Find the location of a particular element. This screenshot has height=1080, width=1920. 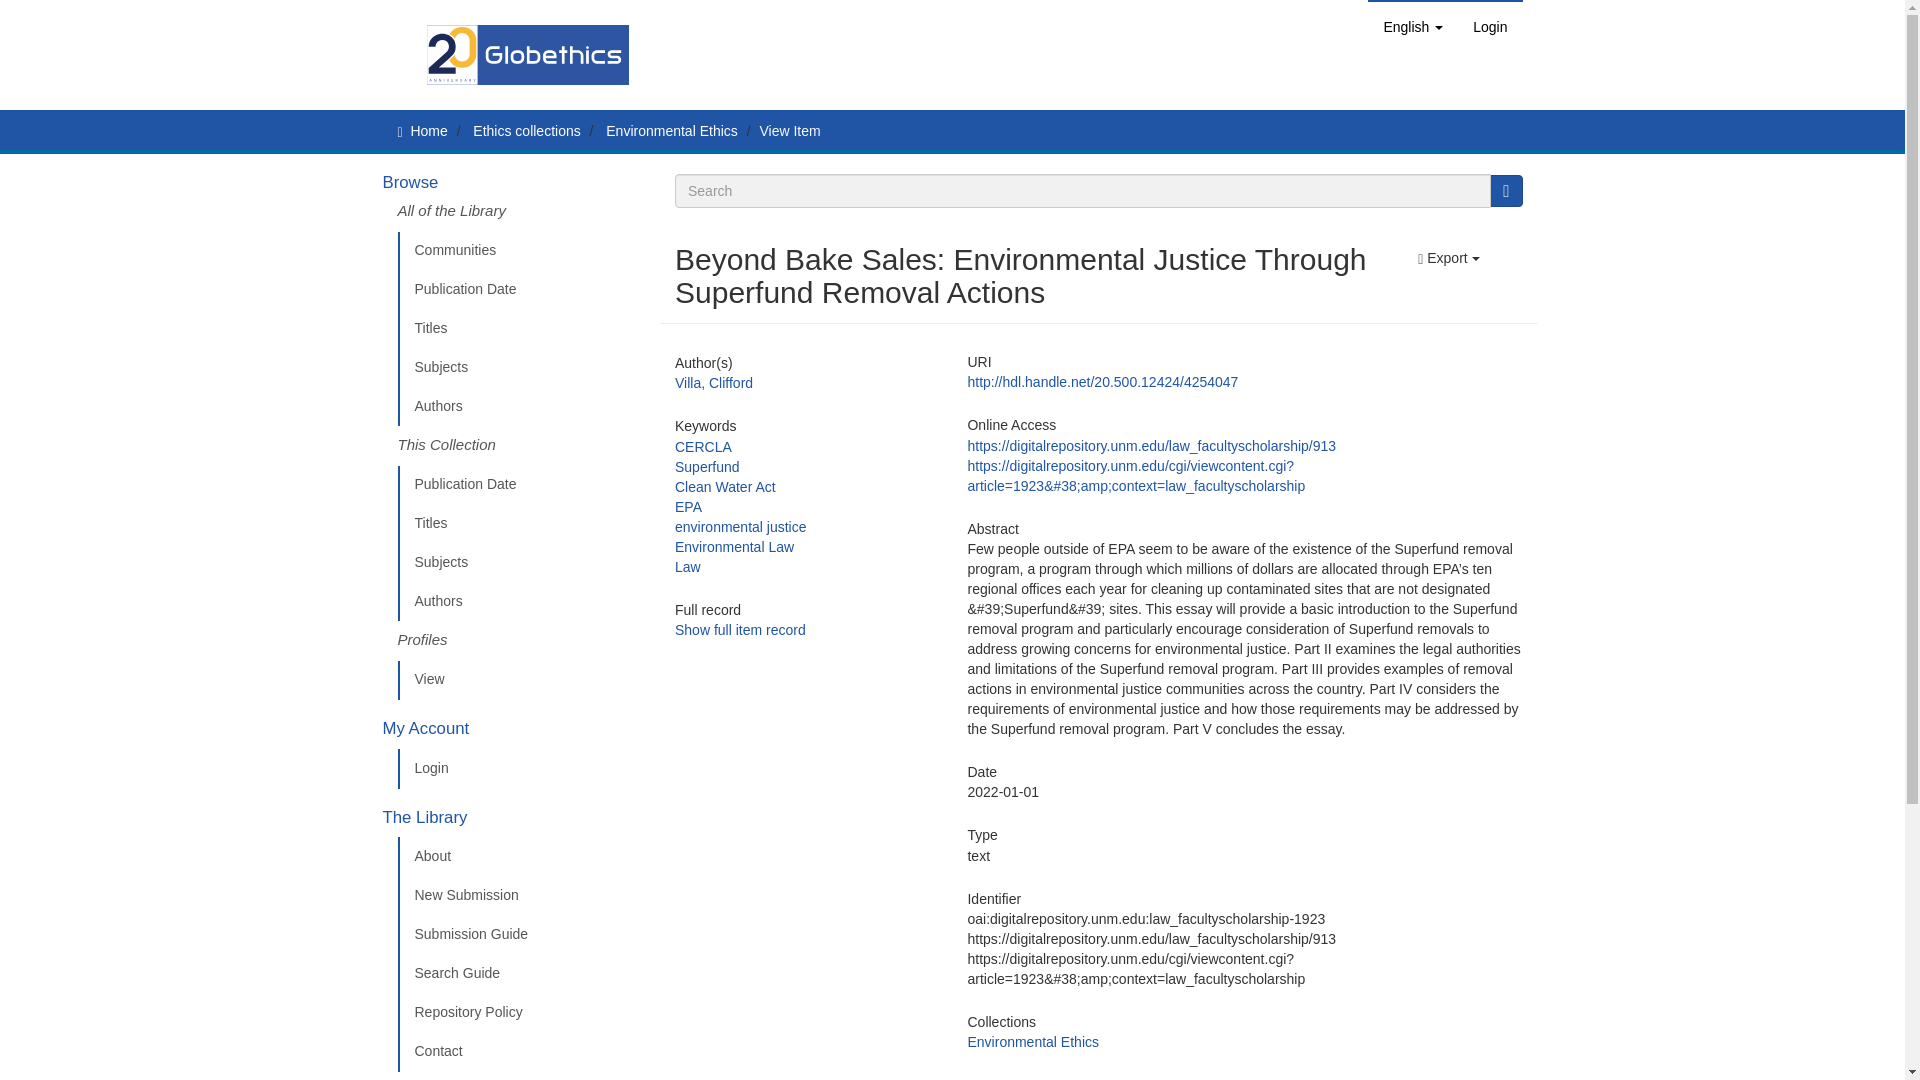

Environmental Ethics is located at coordinates (672, 131).